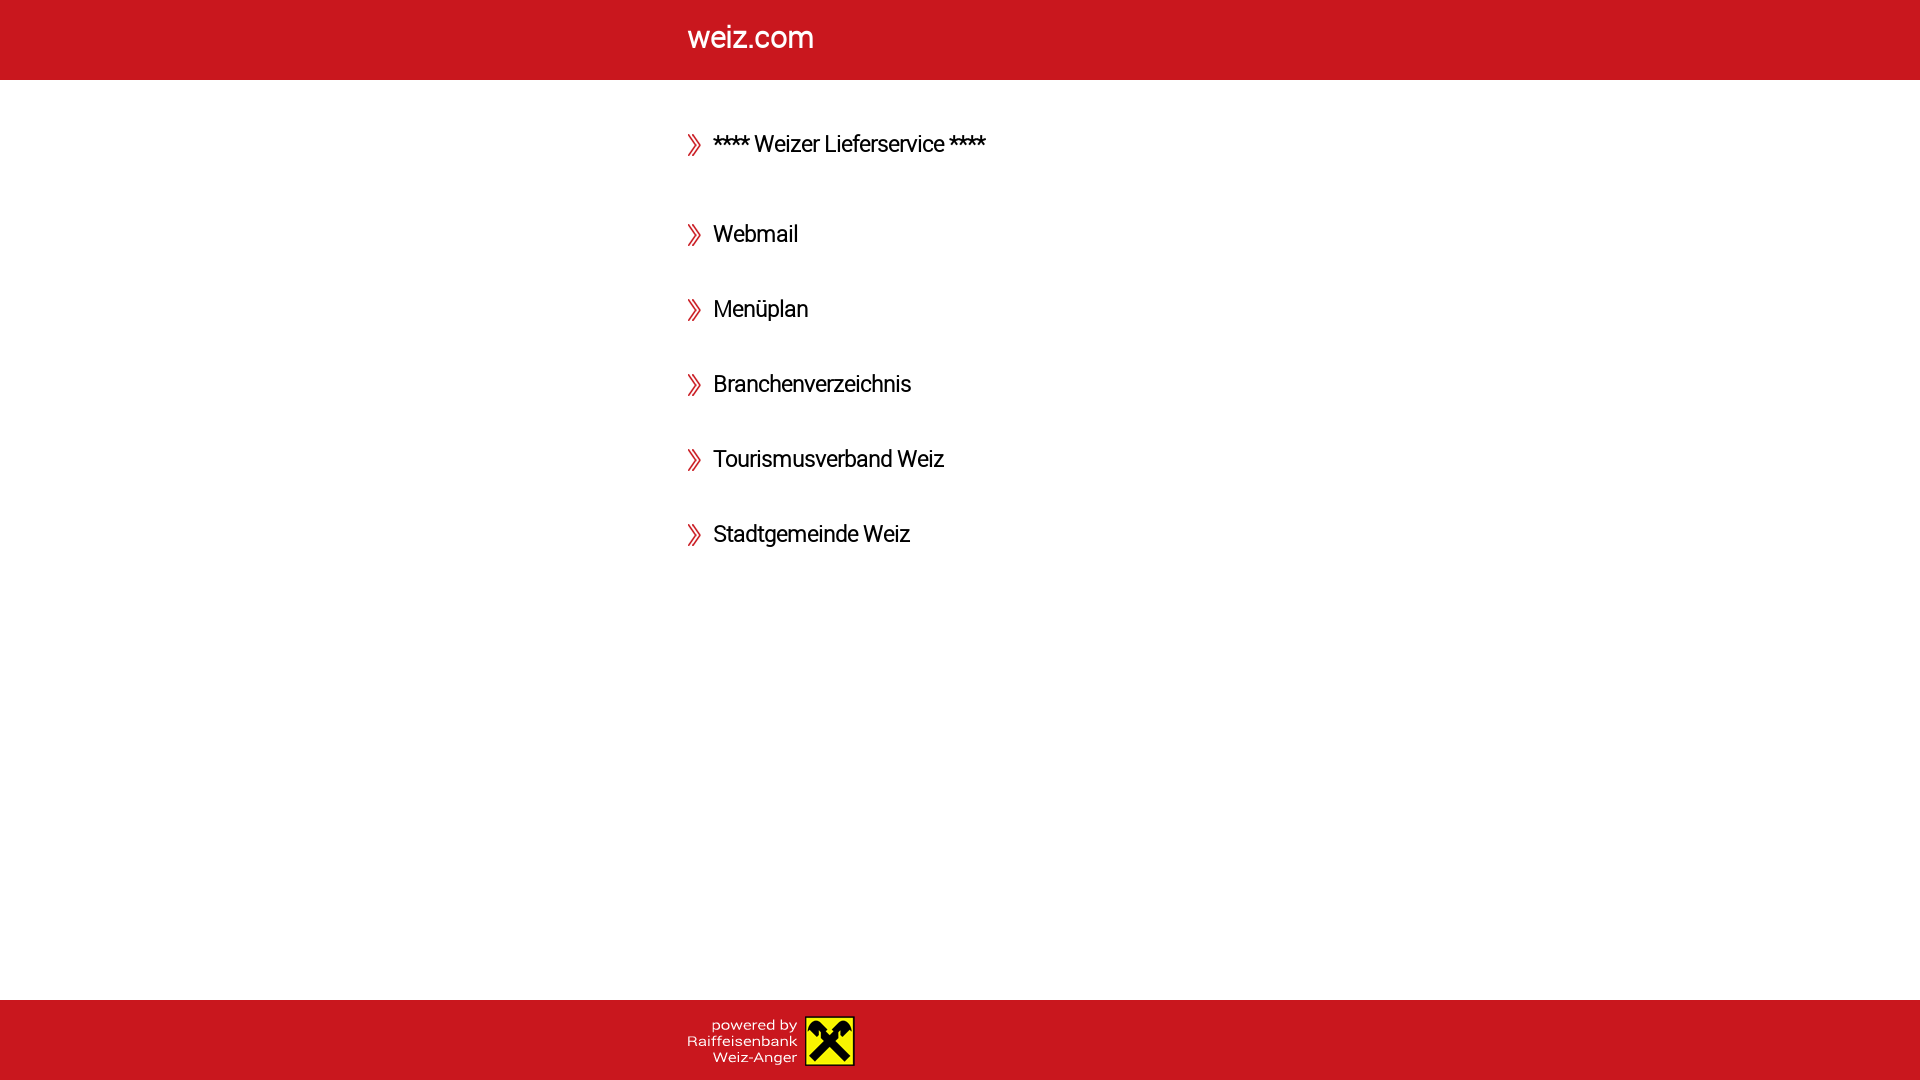 This screenshot has width=1920, height=1080. Describe the element at coordinates (756, 234) in the screenshot. I see `Webmail` at that location.